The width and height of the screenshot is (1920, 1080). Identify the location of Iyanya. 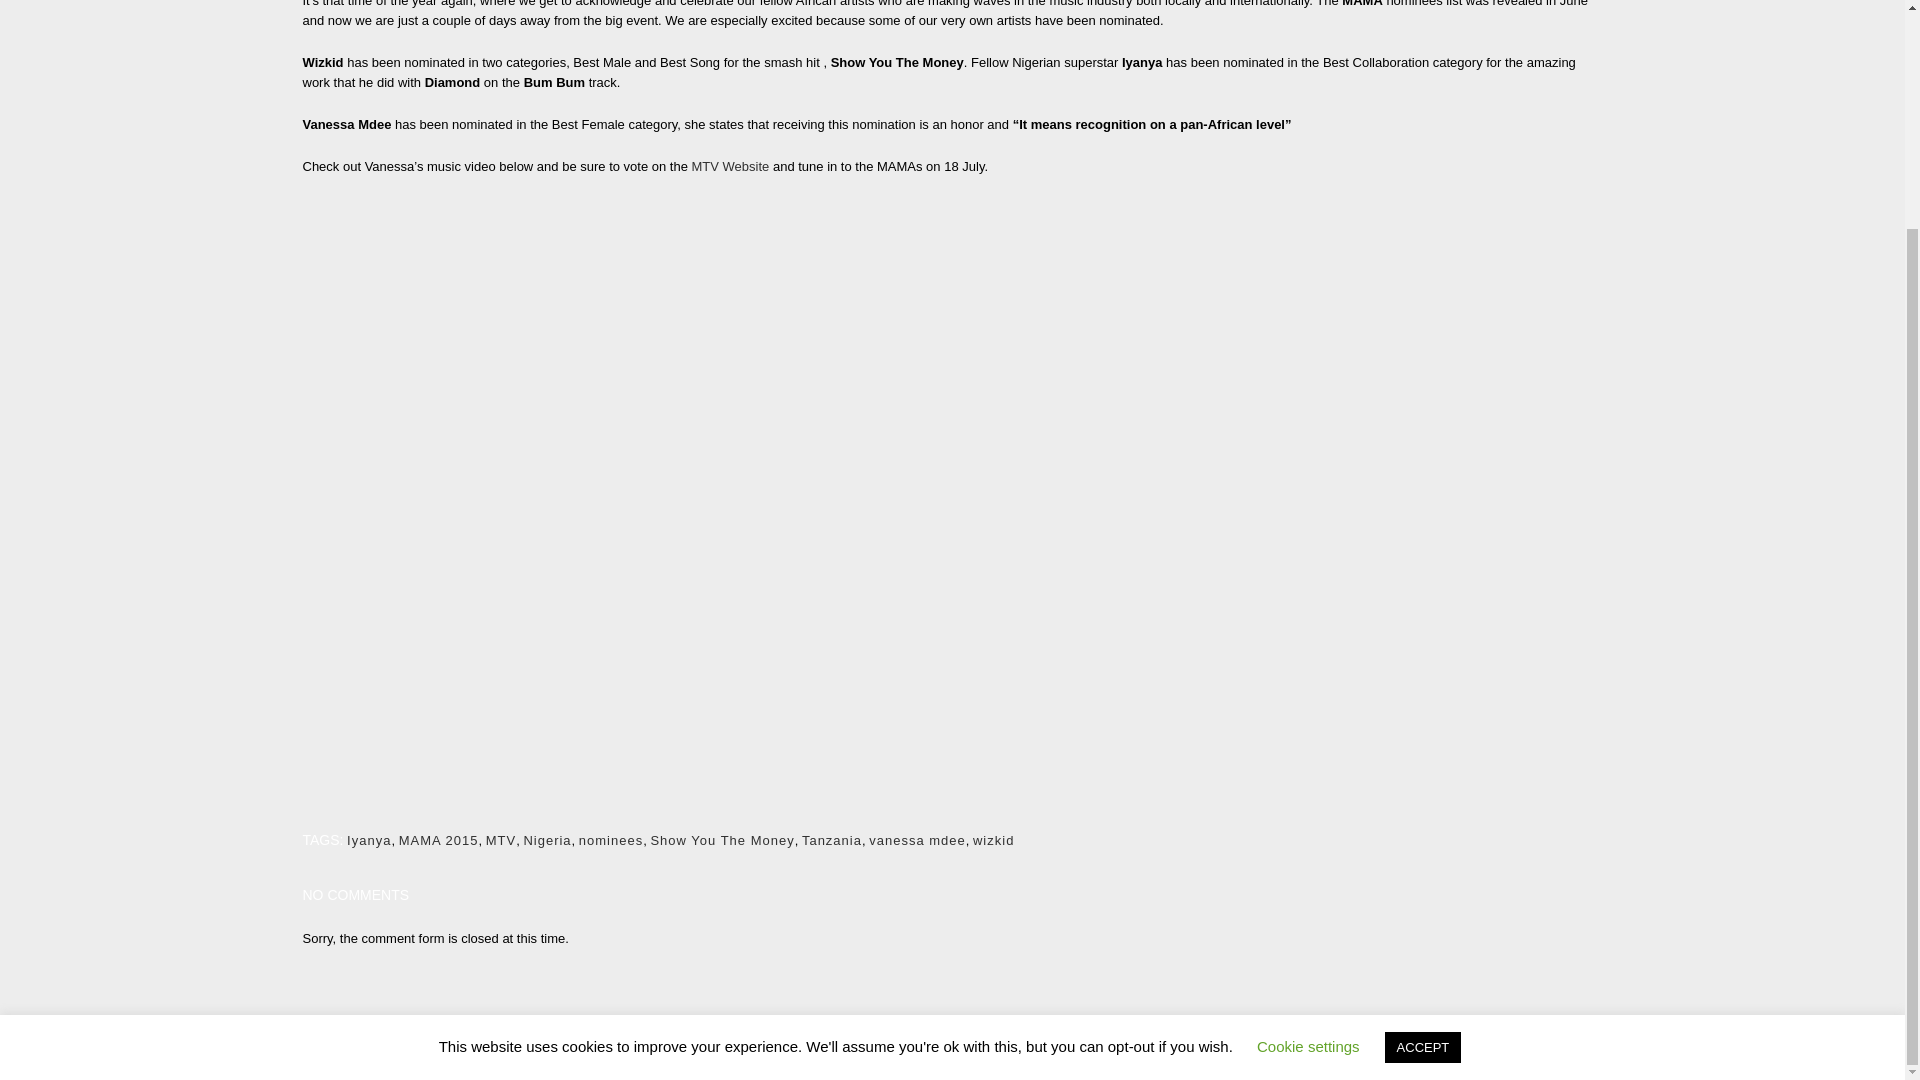
(369, 840).